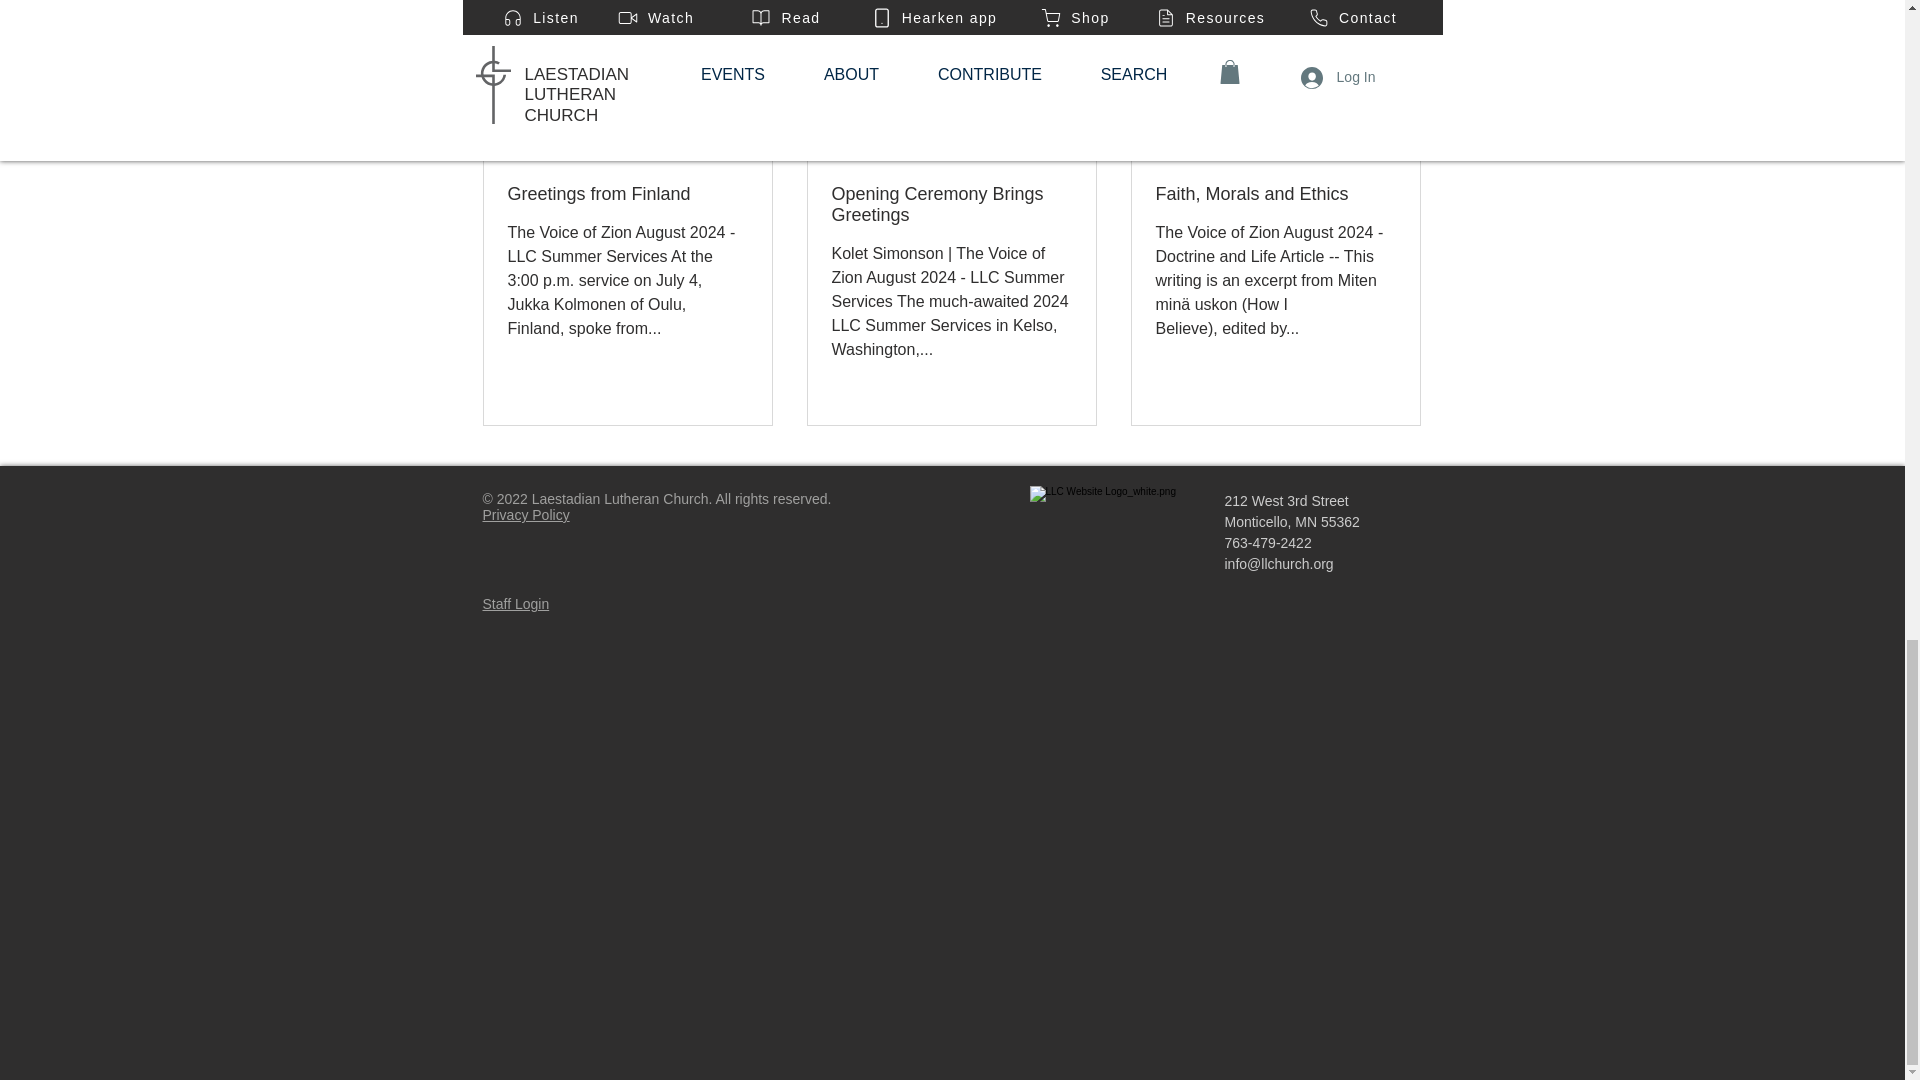 This screenshot has width=1920, height=1080. What do you see at coordinates (515, 604) in the screenshot?
I see `Staff Login` at bounding box center [515, 604].